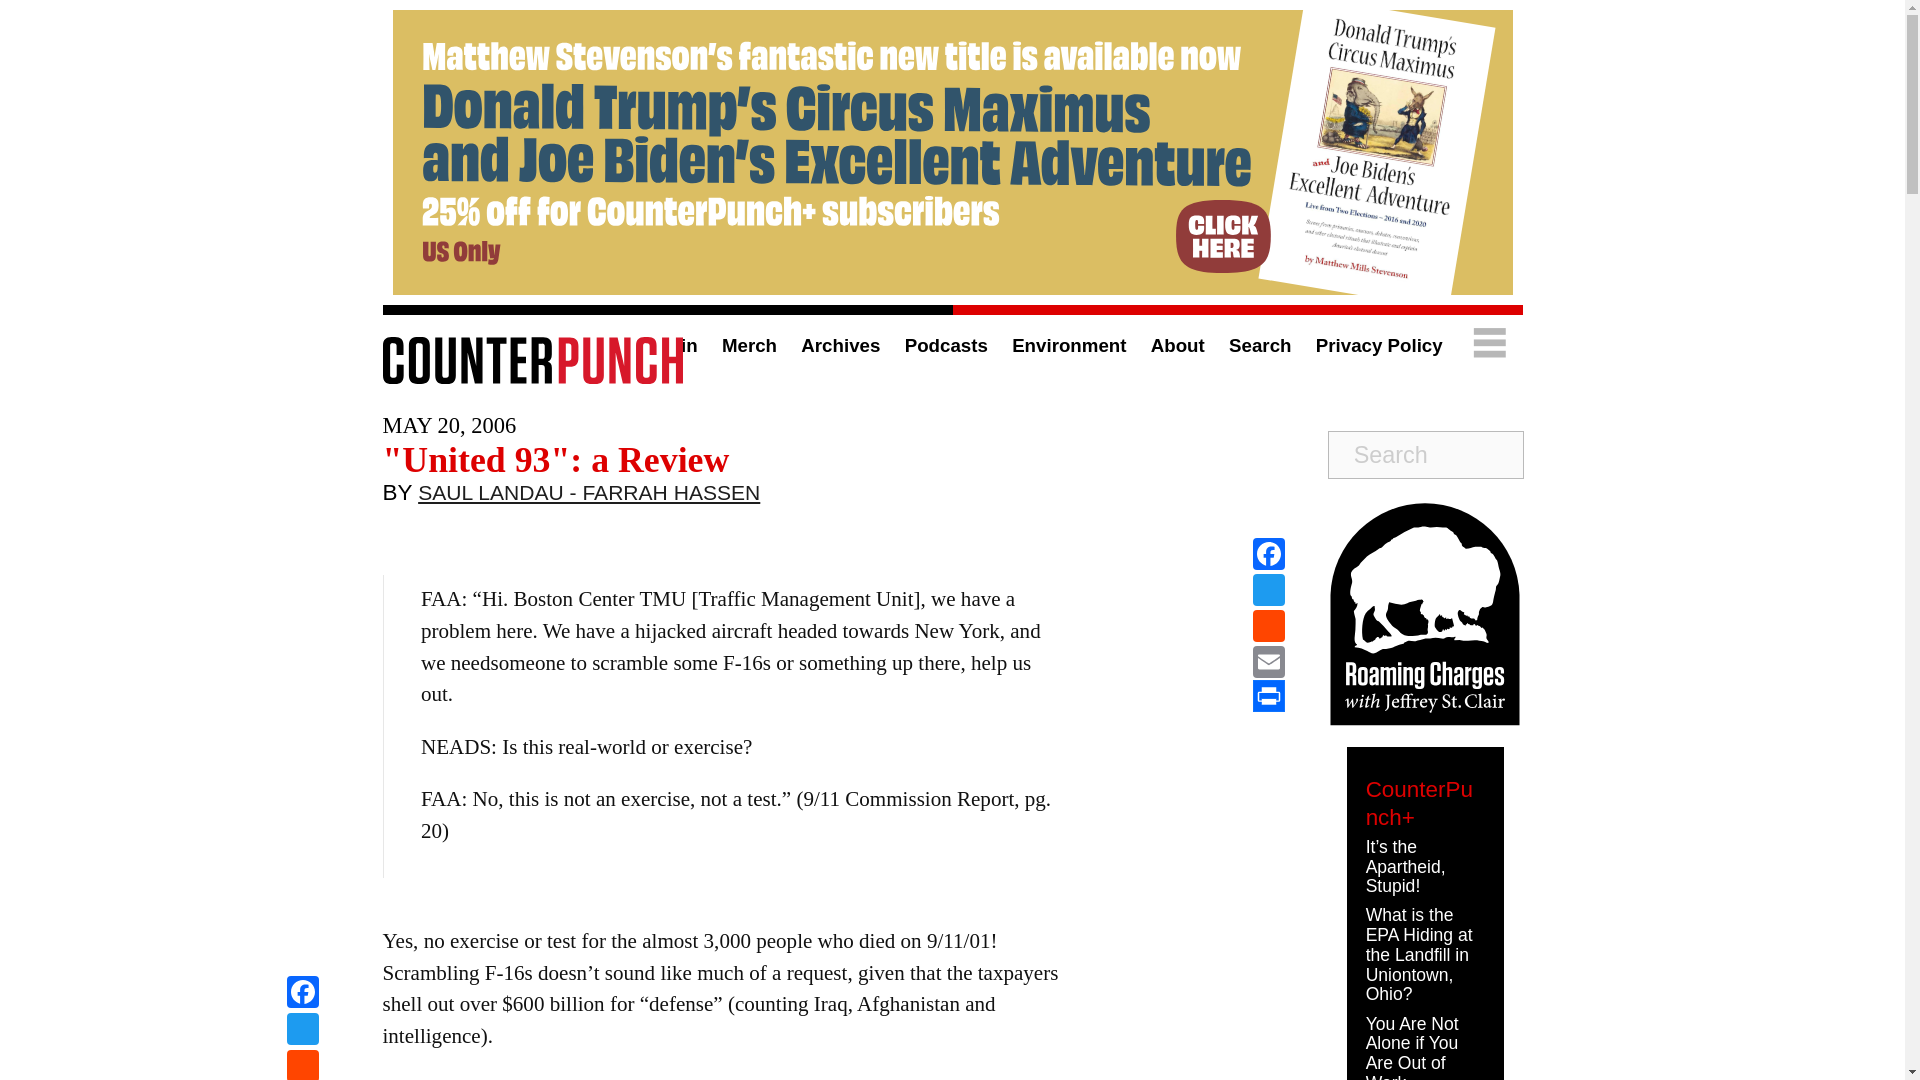 The width and height of the screenshot is (1920, 1080). What do you see at coordinates (840, 345) in the screenshot?
I see `Archives` at bounding box center [840, 345].